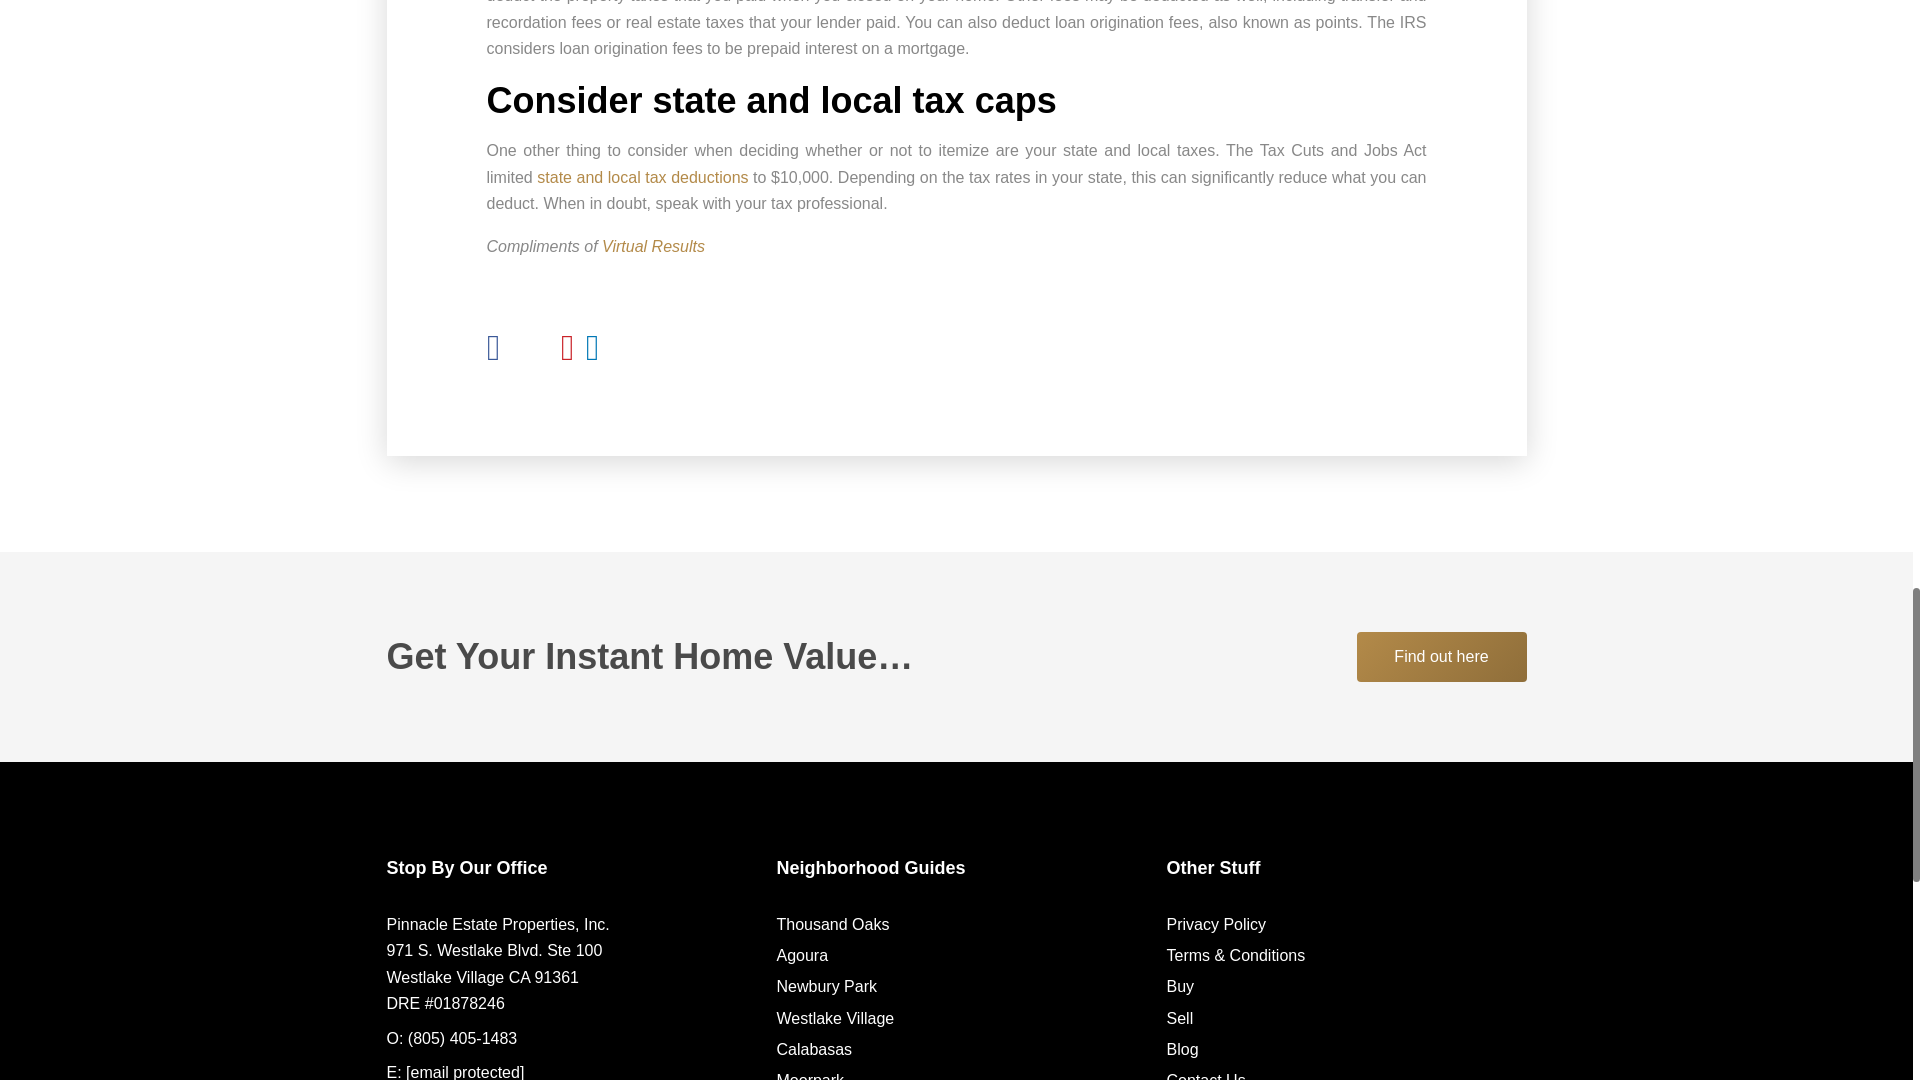  What do you see at coordinates (653, 246) in the screenshot?
I see `Virtual Results` at bounding box center [653, 246].